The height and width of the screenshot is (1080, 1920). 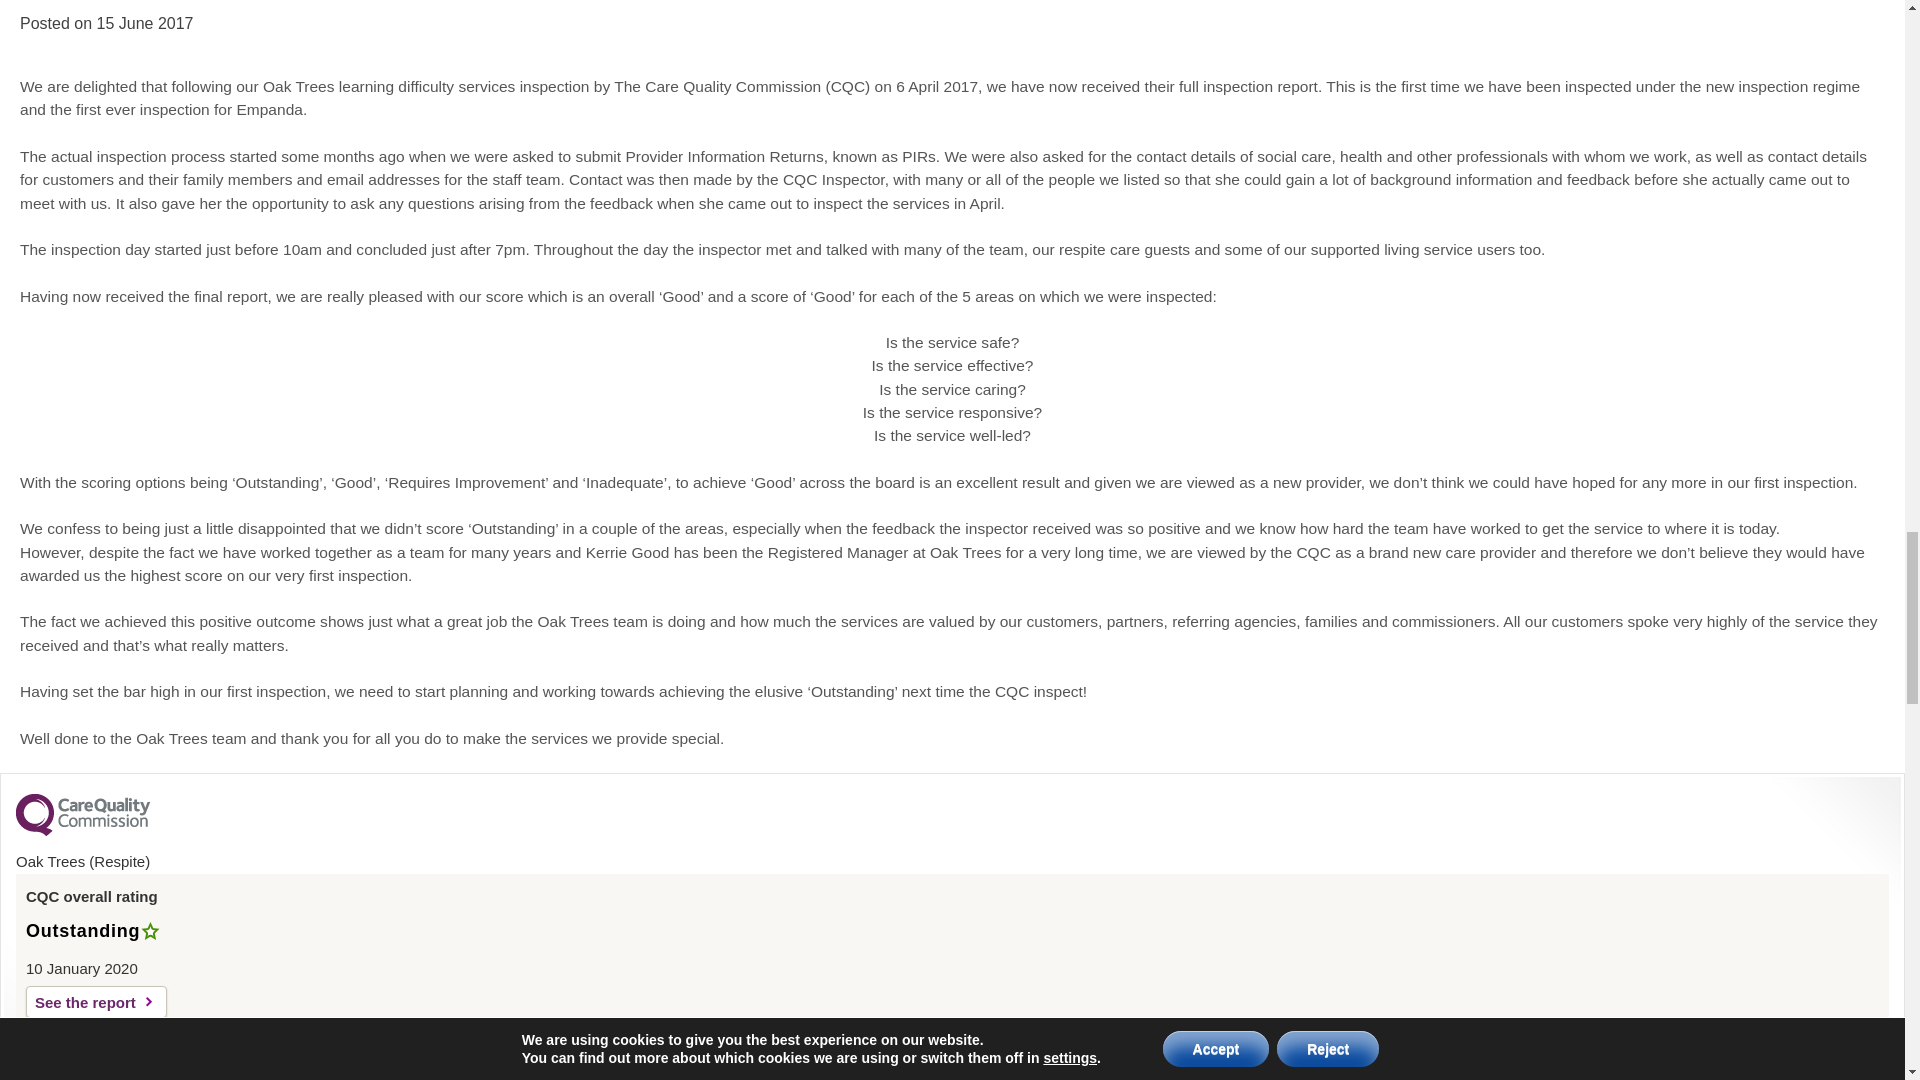 I want to click on CQC Logo, so click(x=82, y=830).